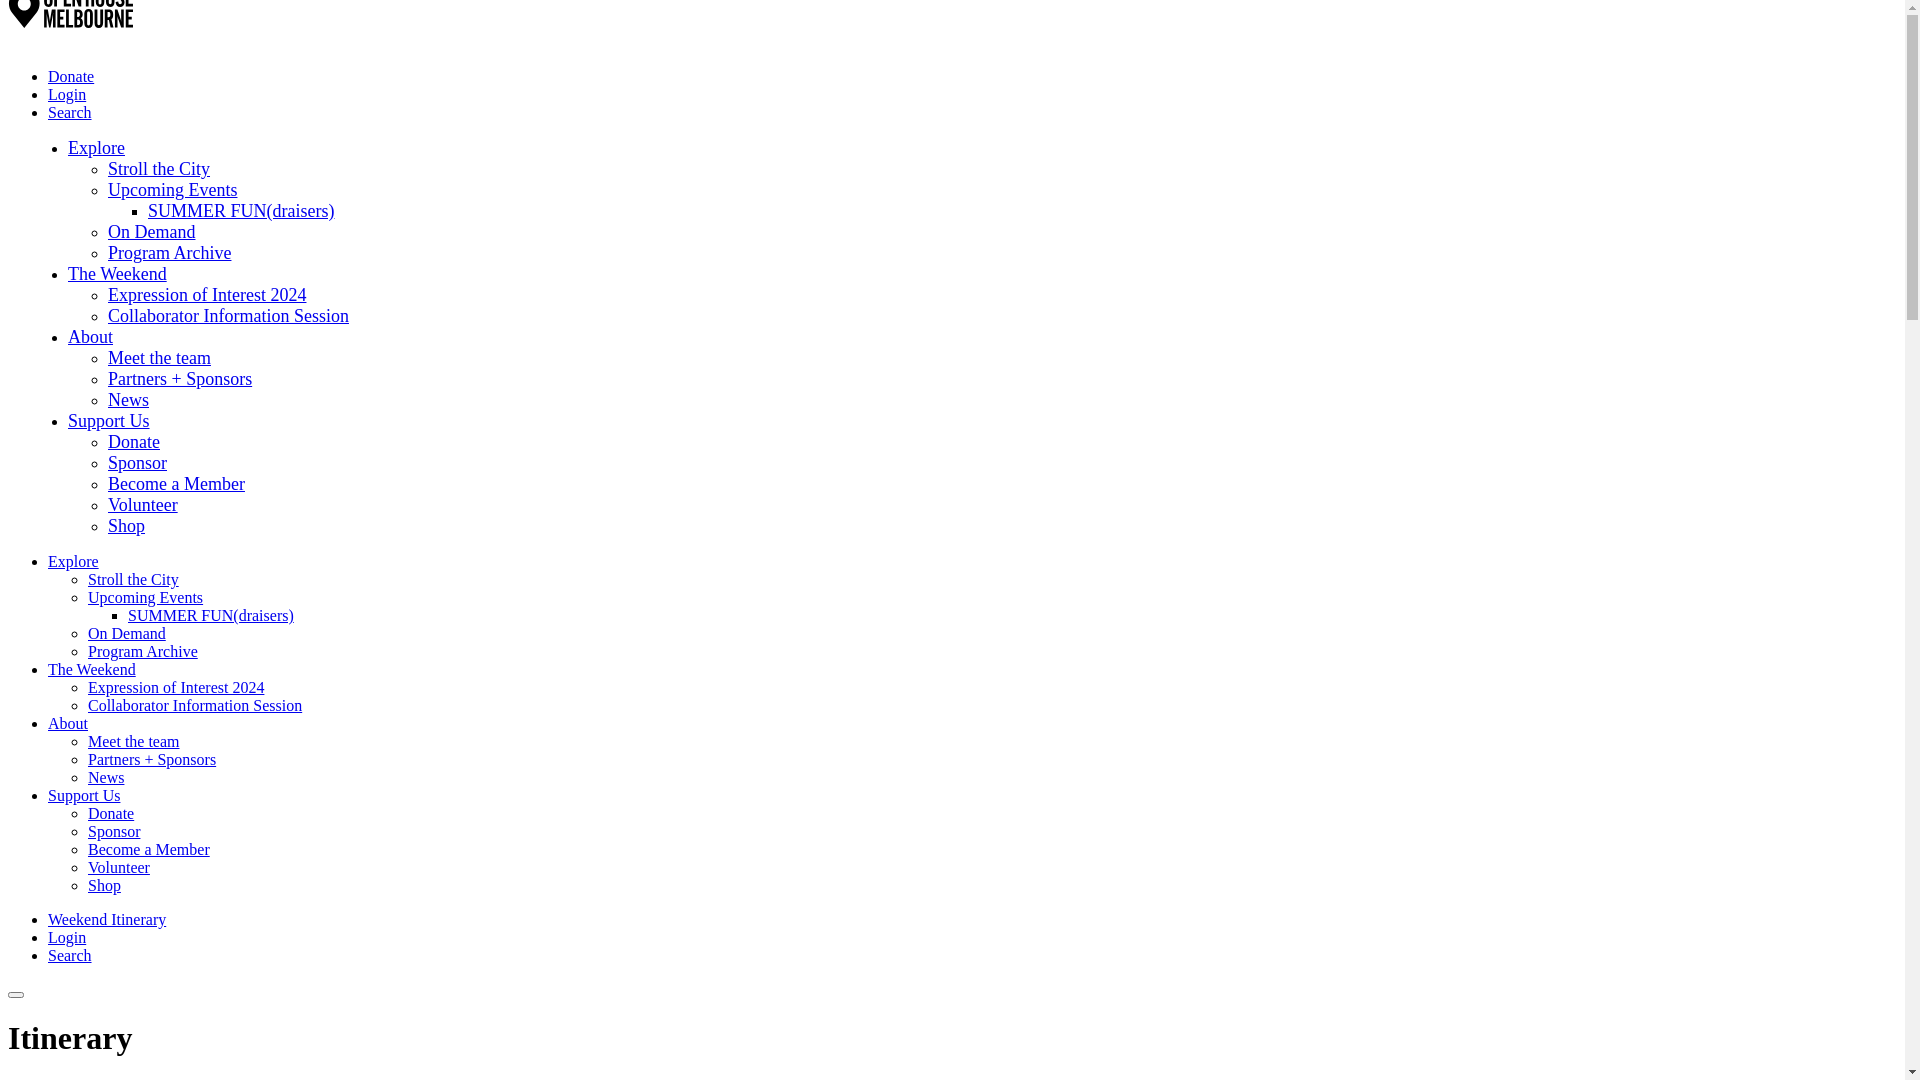  What do you see at coordinates (104, 885) in the screenshot?
I see `Shop` at bounding box center [104, 885].